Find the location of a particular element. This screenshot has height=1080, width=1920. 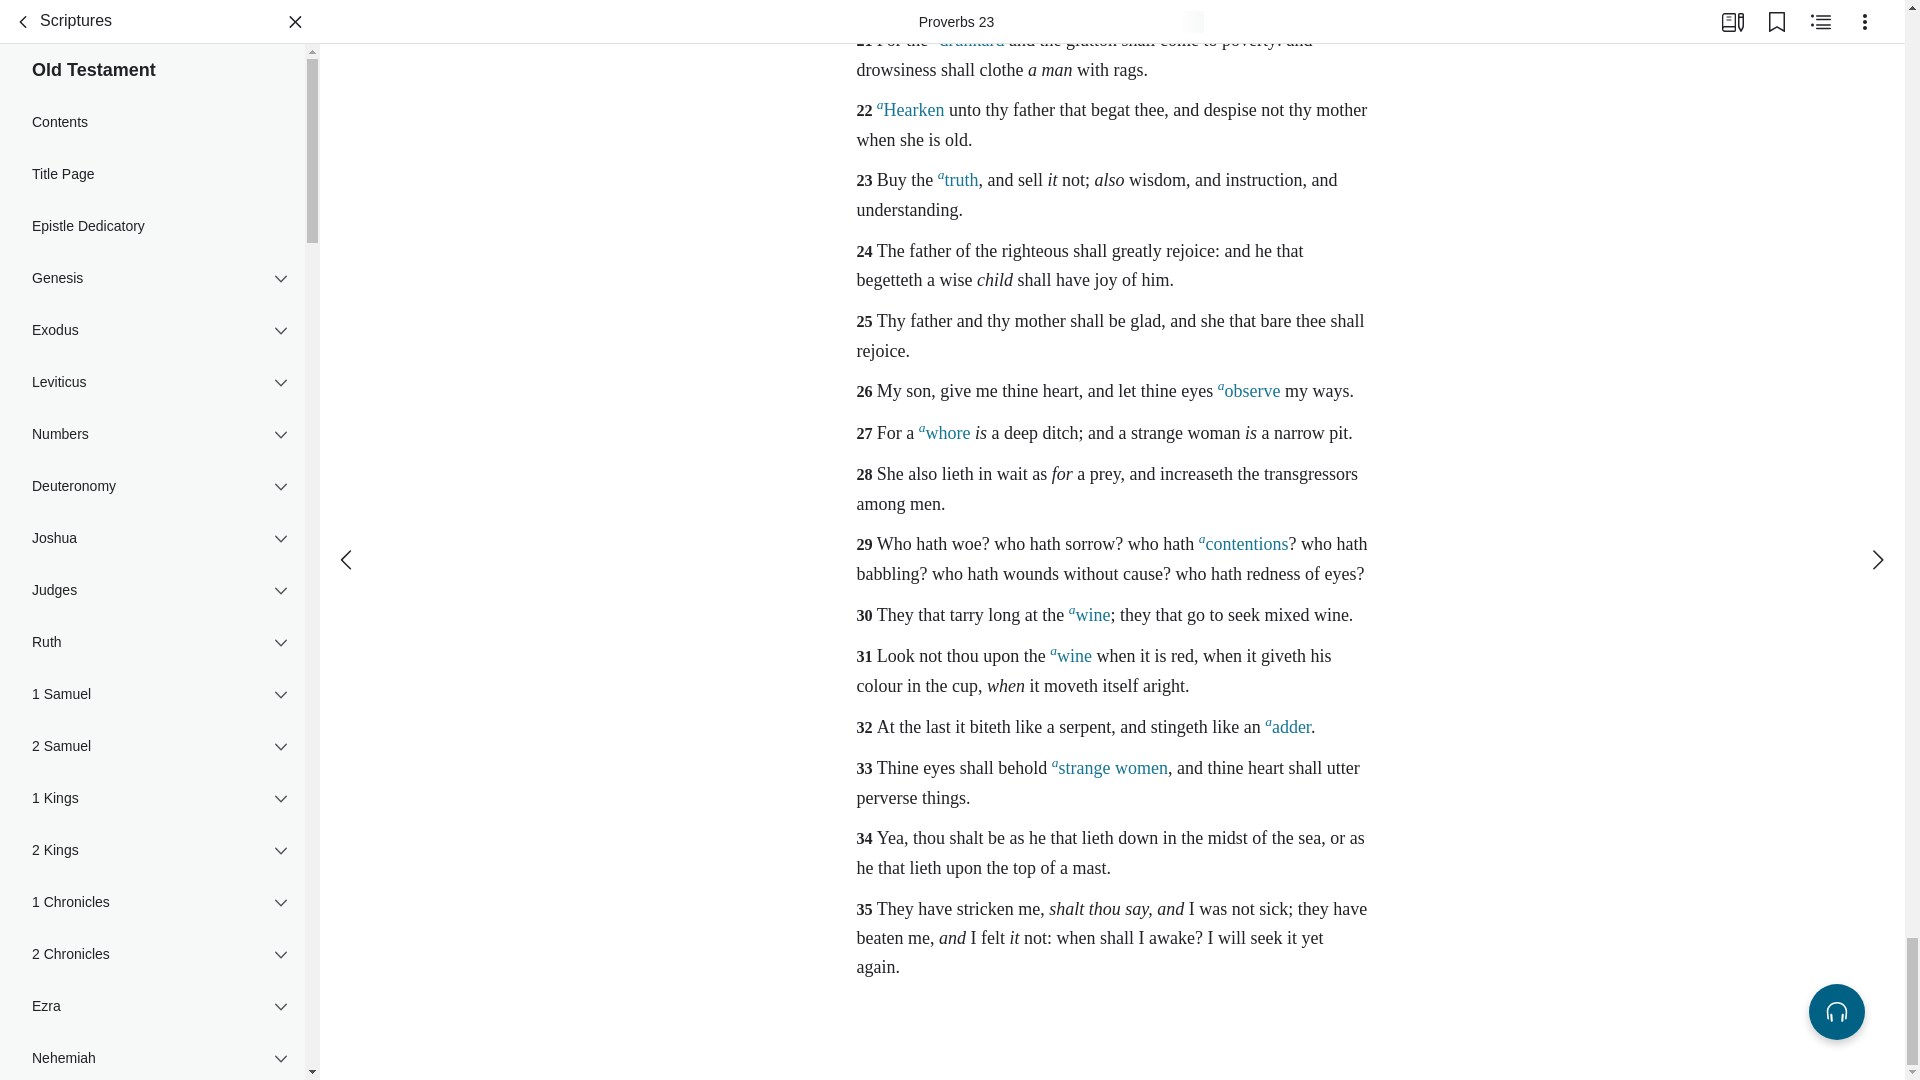

Proverbs 12 is located at coordinates (152, 392).